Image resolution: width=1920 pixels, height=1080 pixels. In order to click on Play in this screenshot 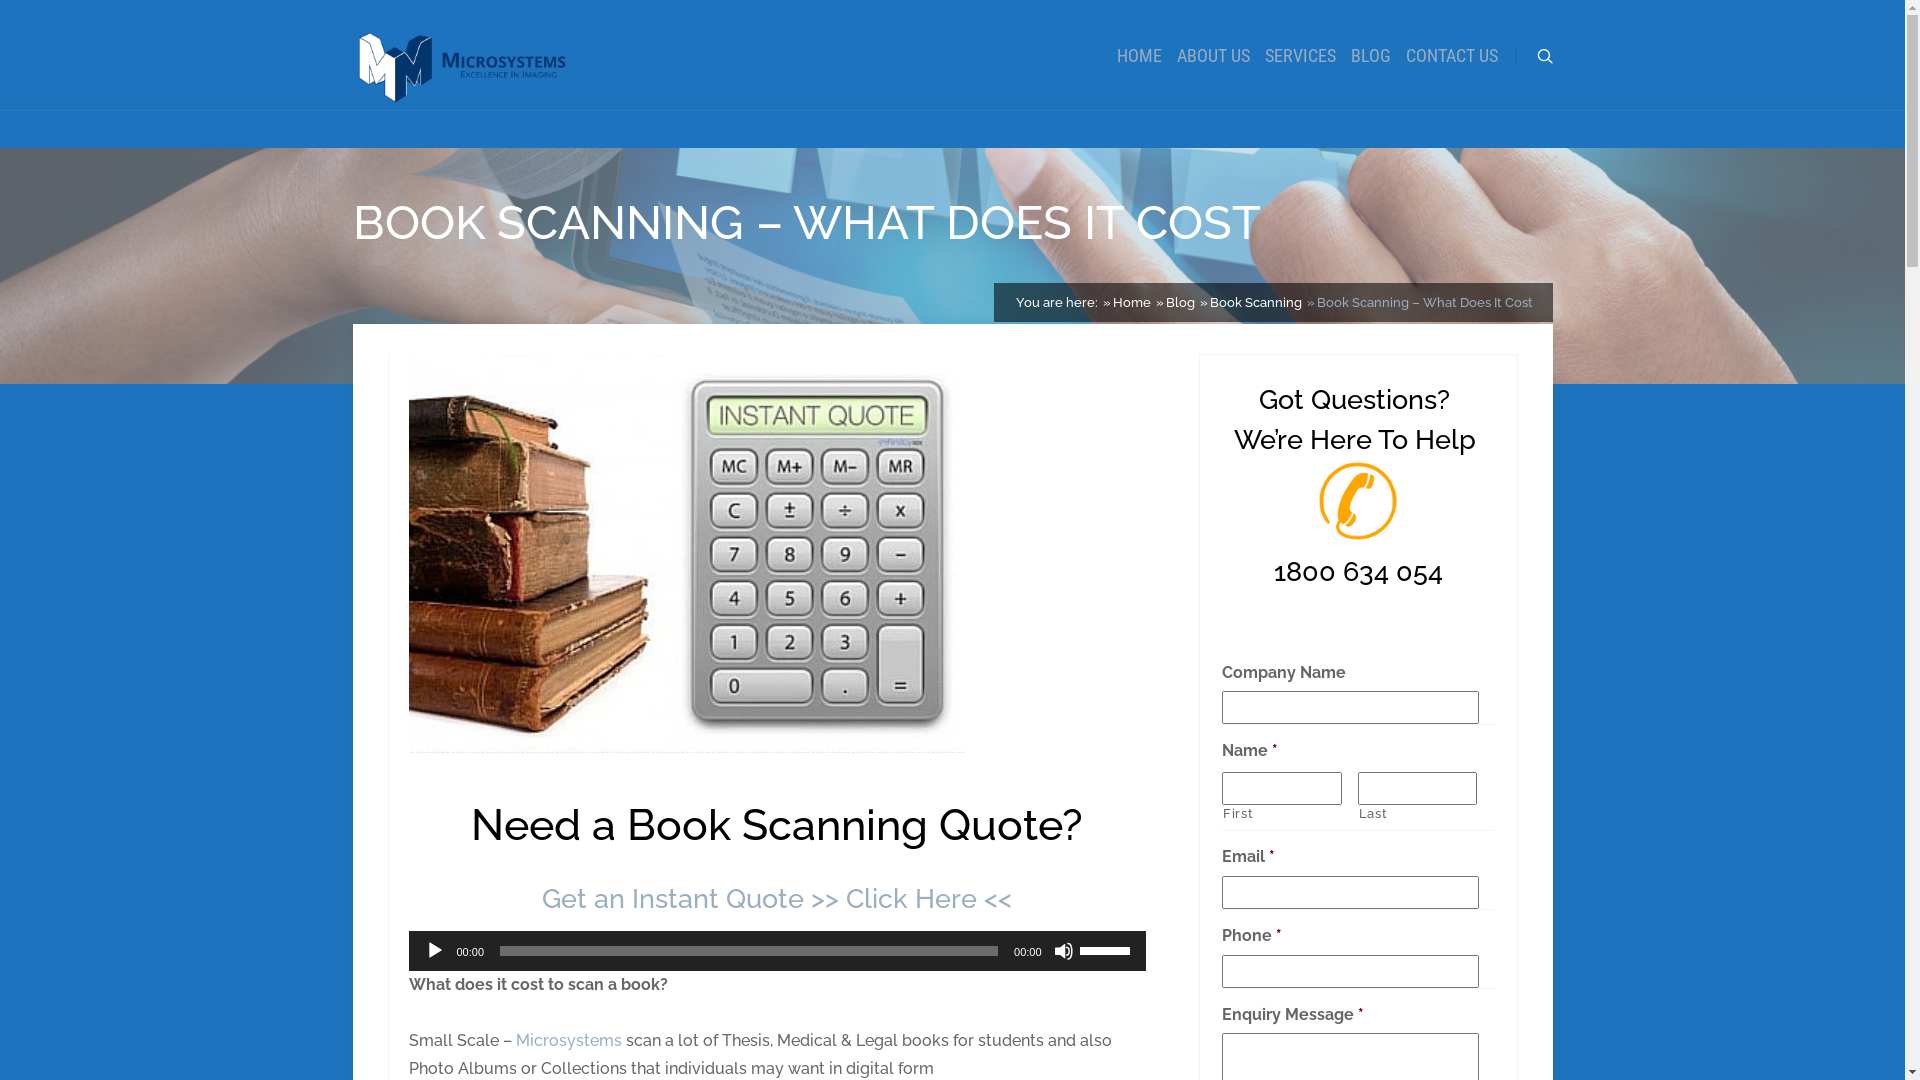, I will do `click(434, 950)`.